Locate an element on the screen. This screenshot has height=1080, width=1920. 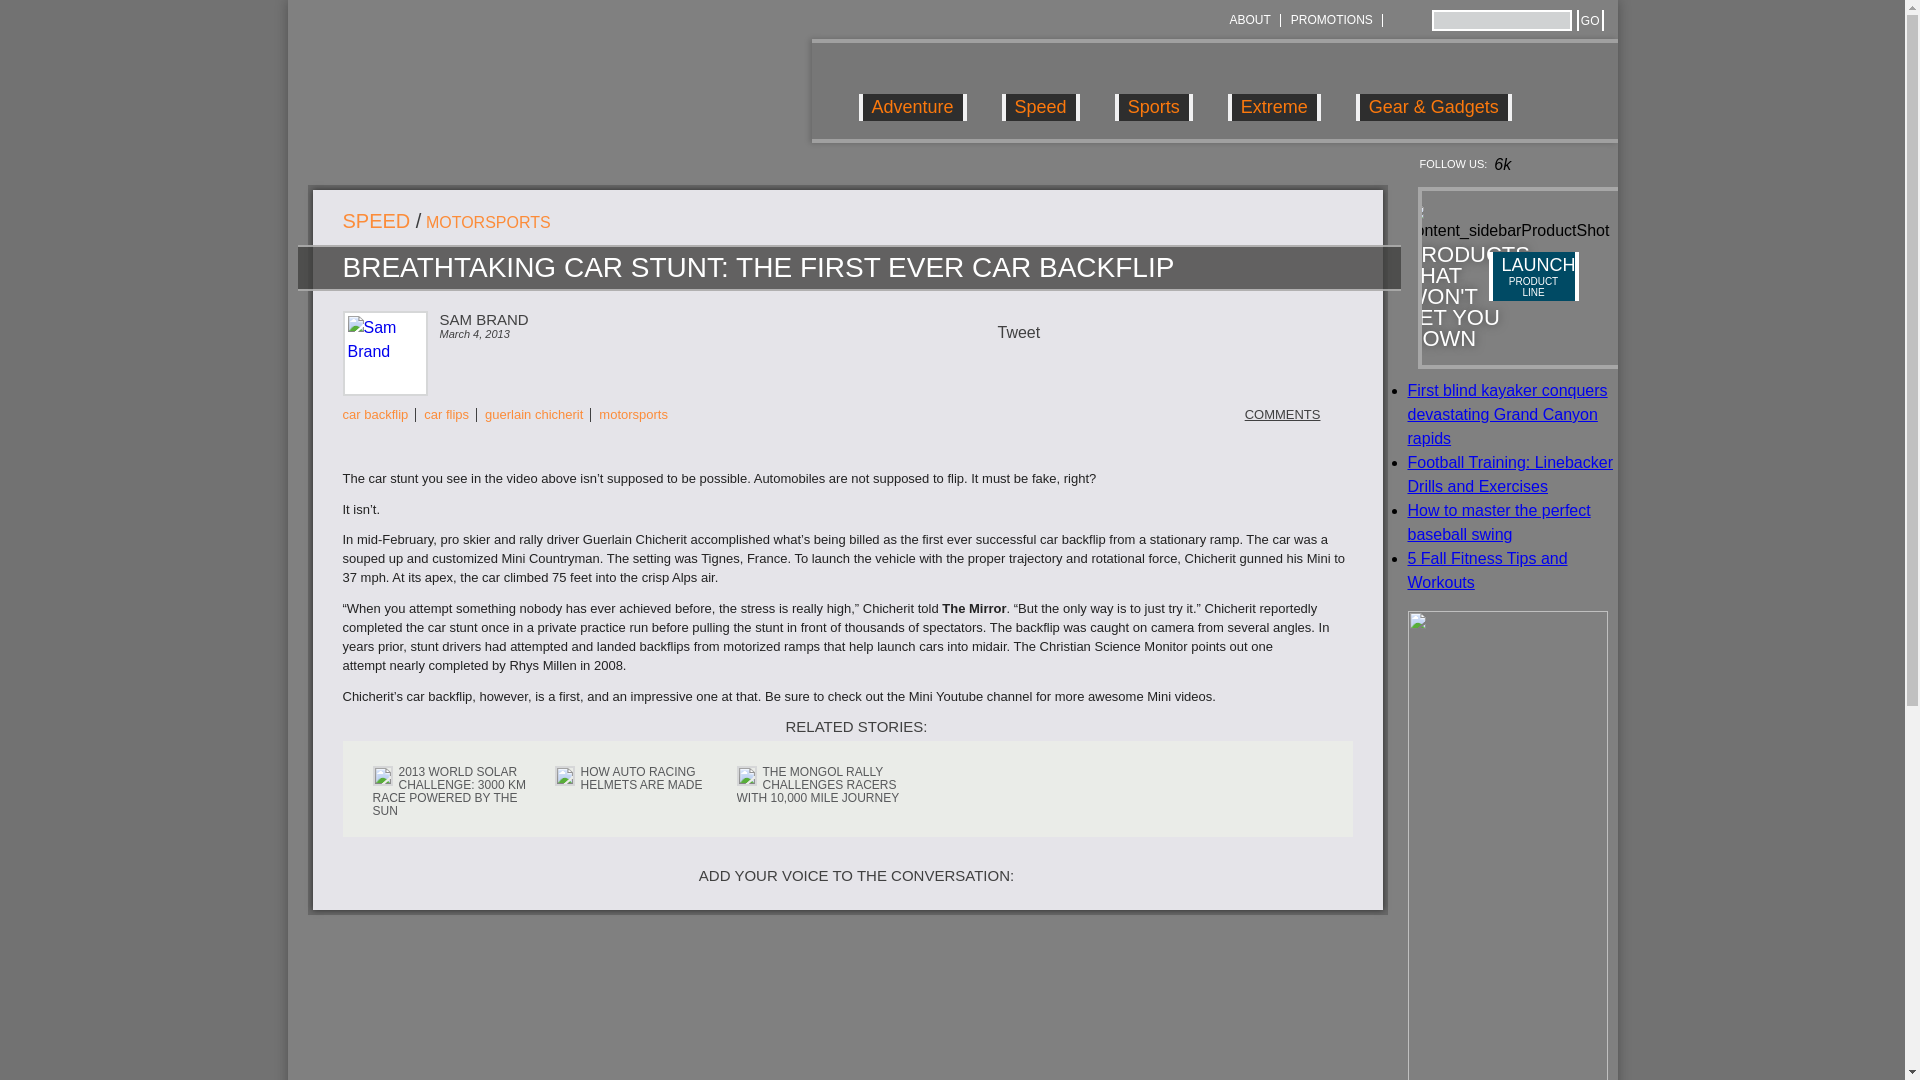
The Adrenalist is located at coordinates (506, 91).